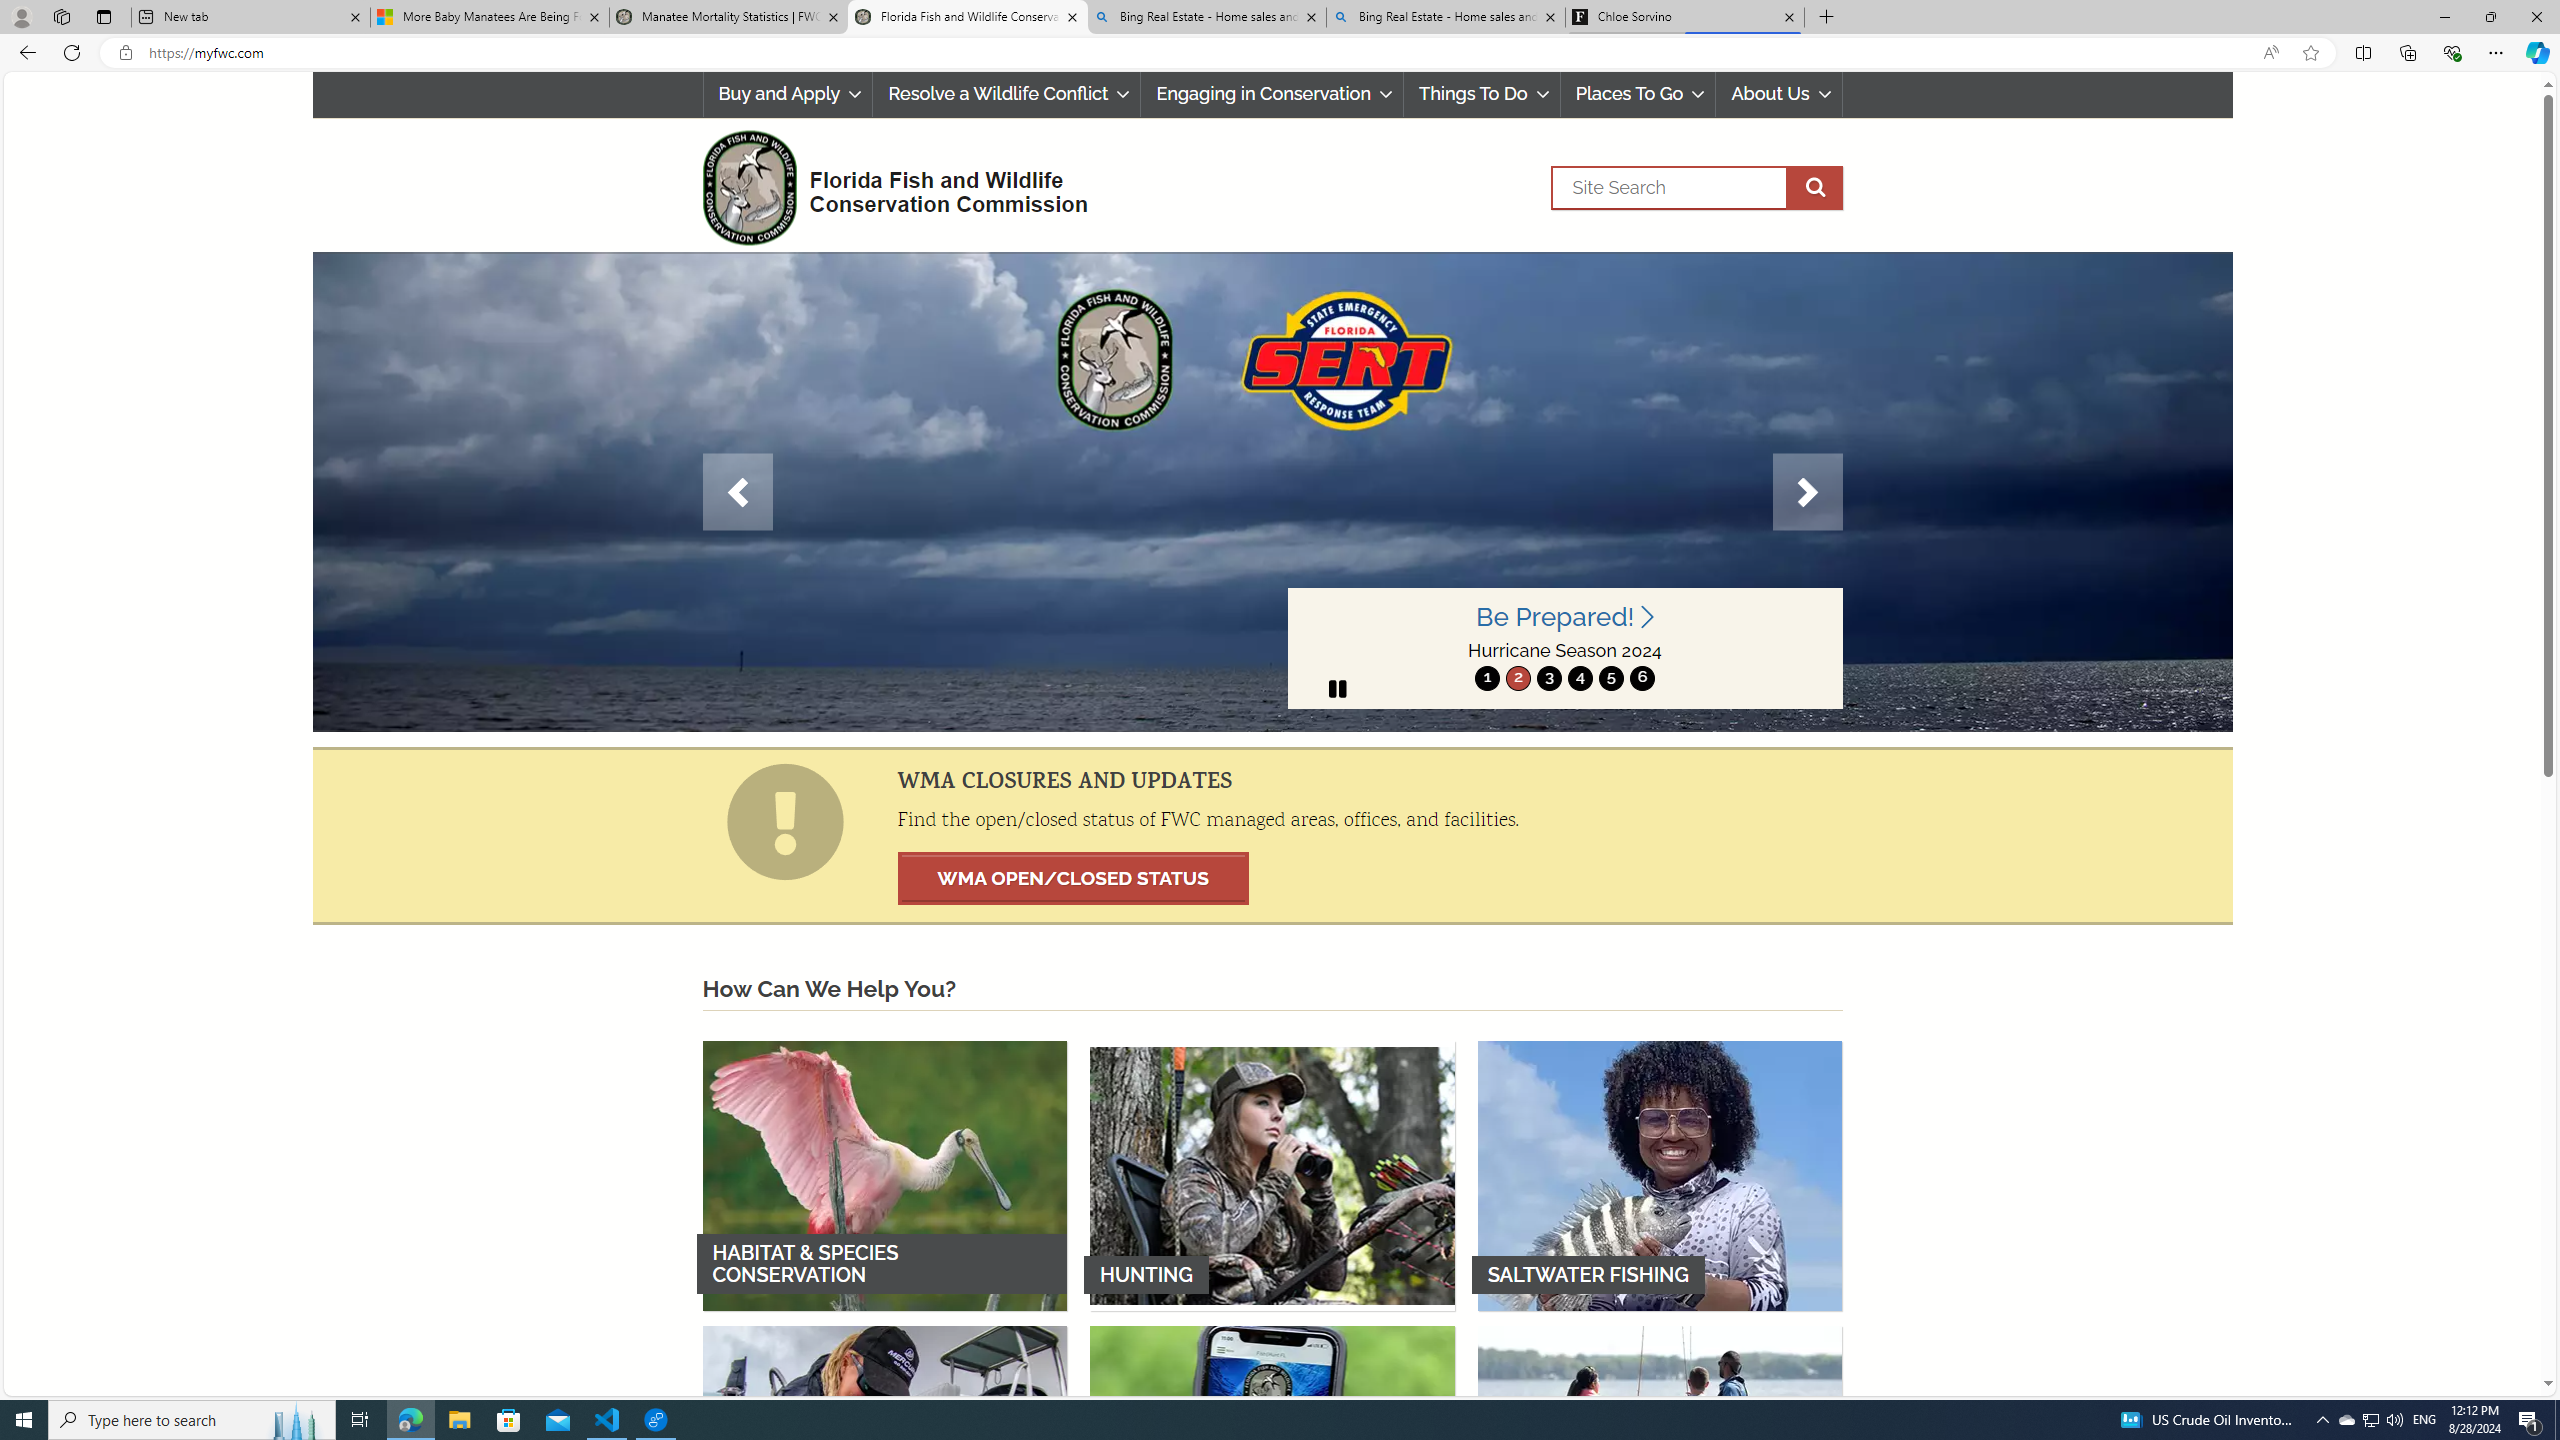  What do you see at coordinates (1684, 17) in the screenshot?
I see `Chloe Sorvino` at bounding box center [1684, 17].